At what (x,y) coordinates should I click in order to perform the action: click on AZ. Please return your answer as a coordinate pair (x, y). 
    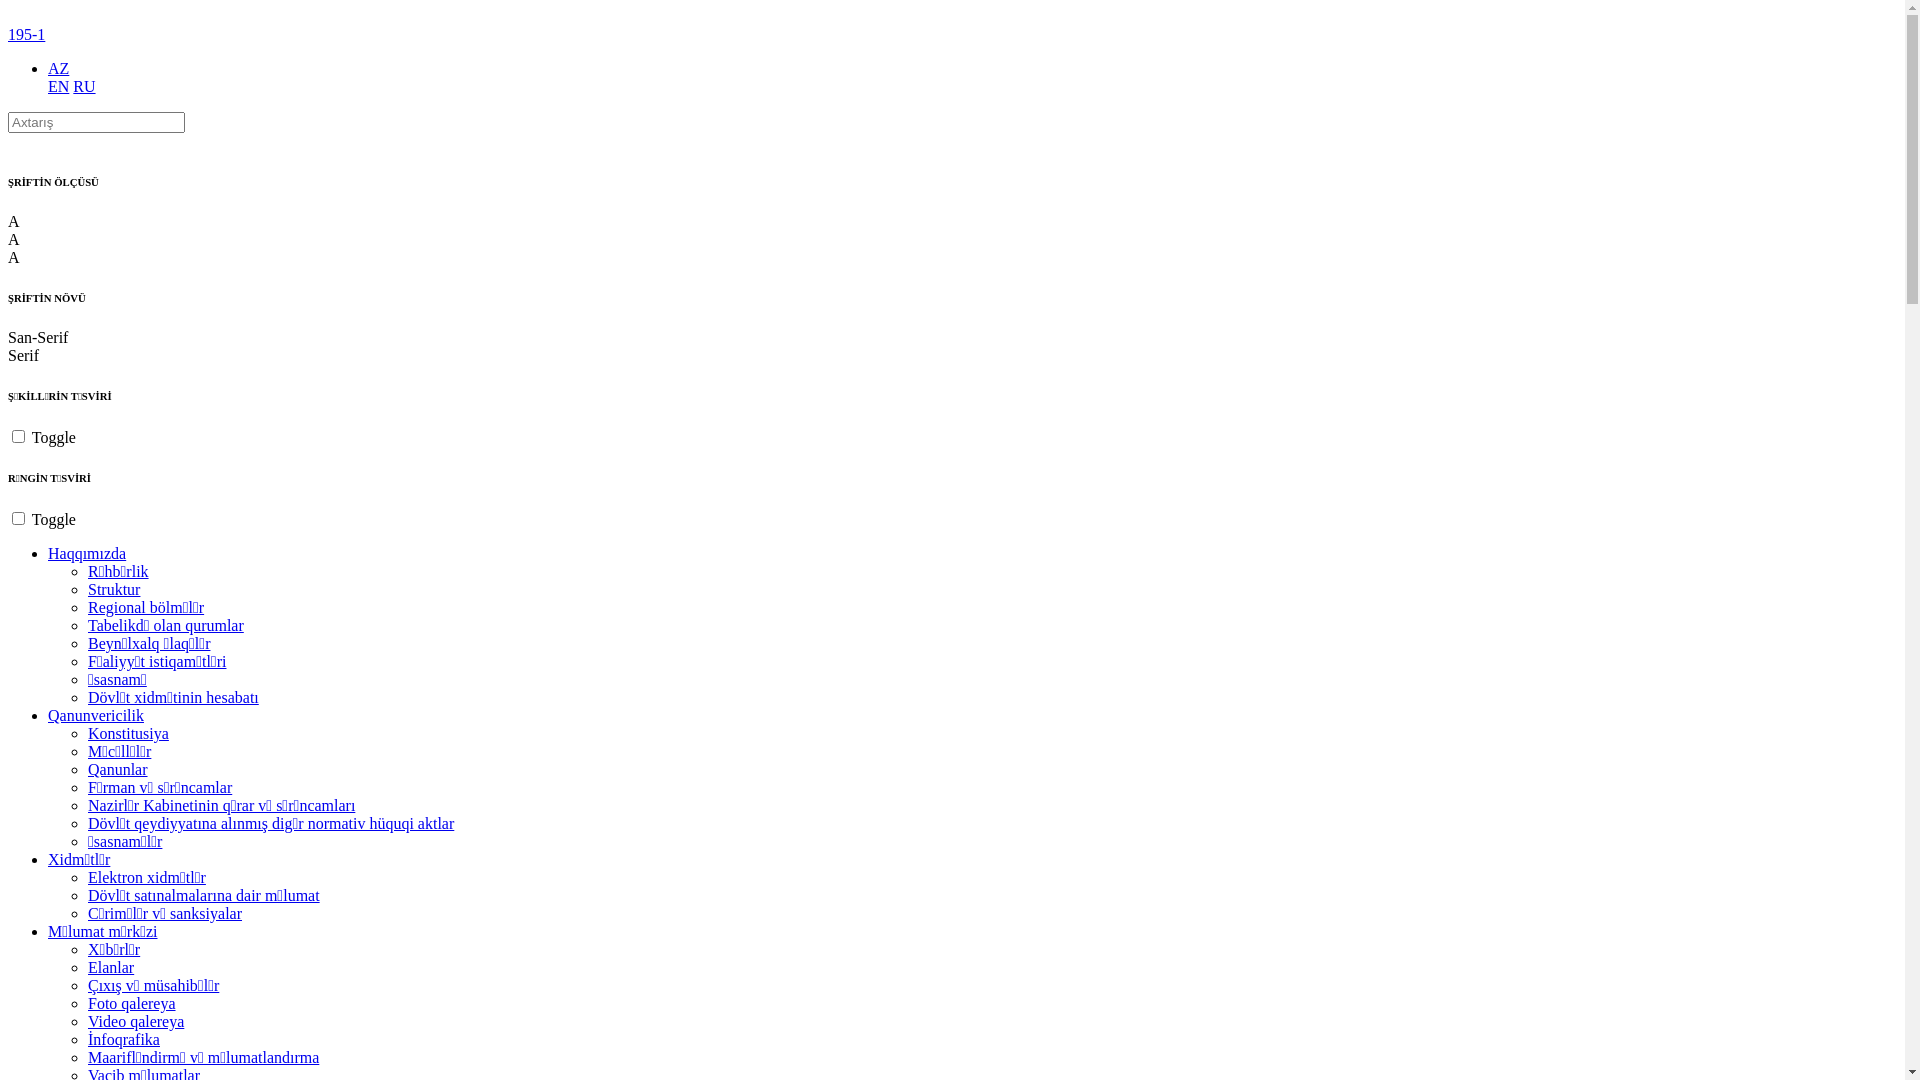
    Looking at the image, I should click on (58, 68).